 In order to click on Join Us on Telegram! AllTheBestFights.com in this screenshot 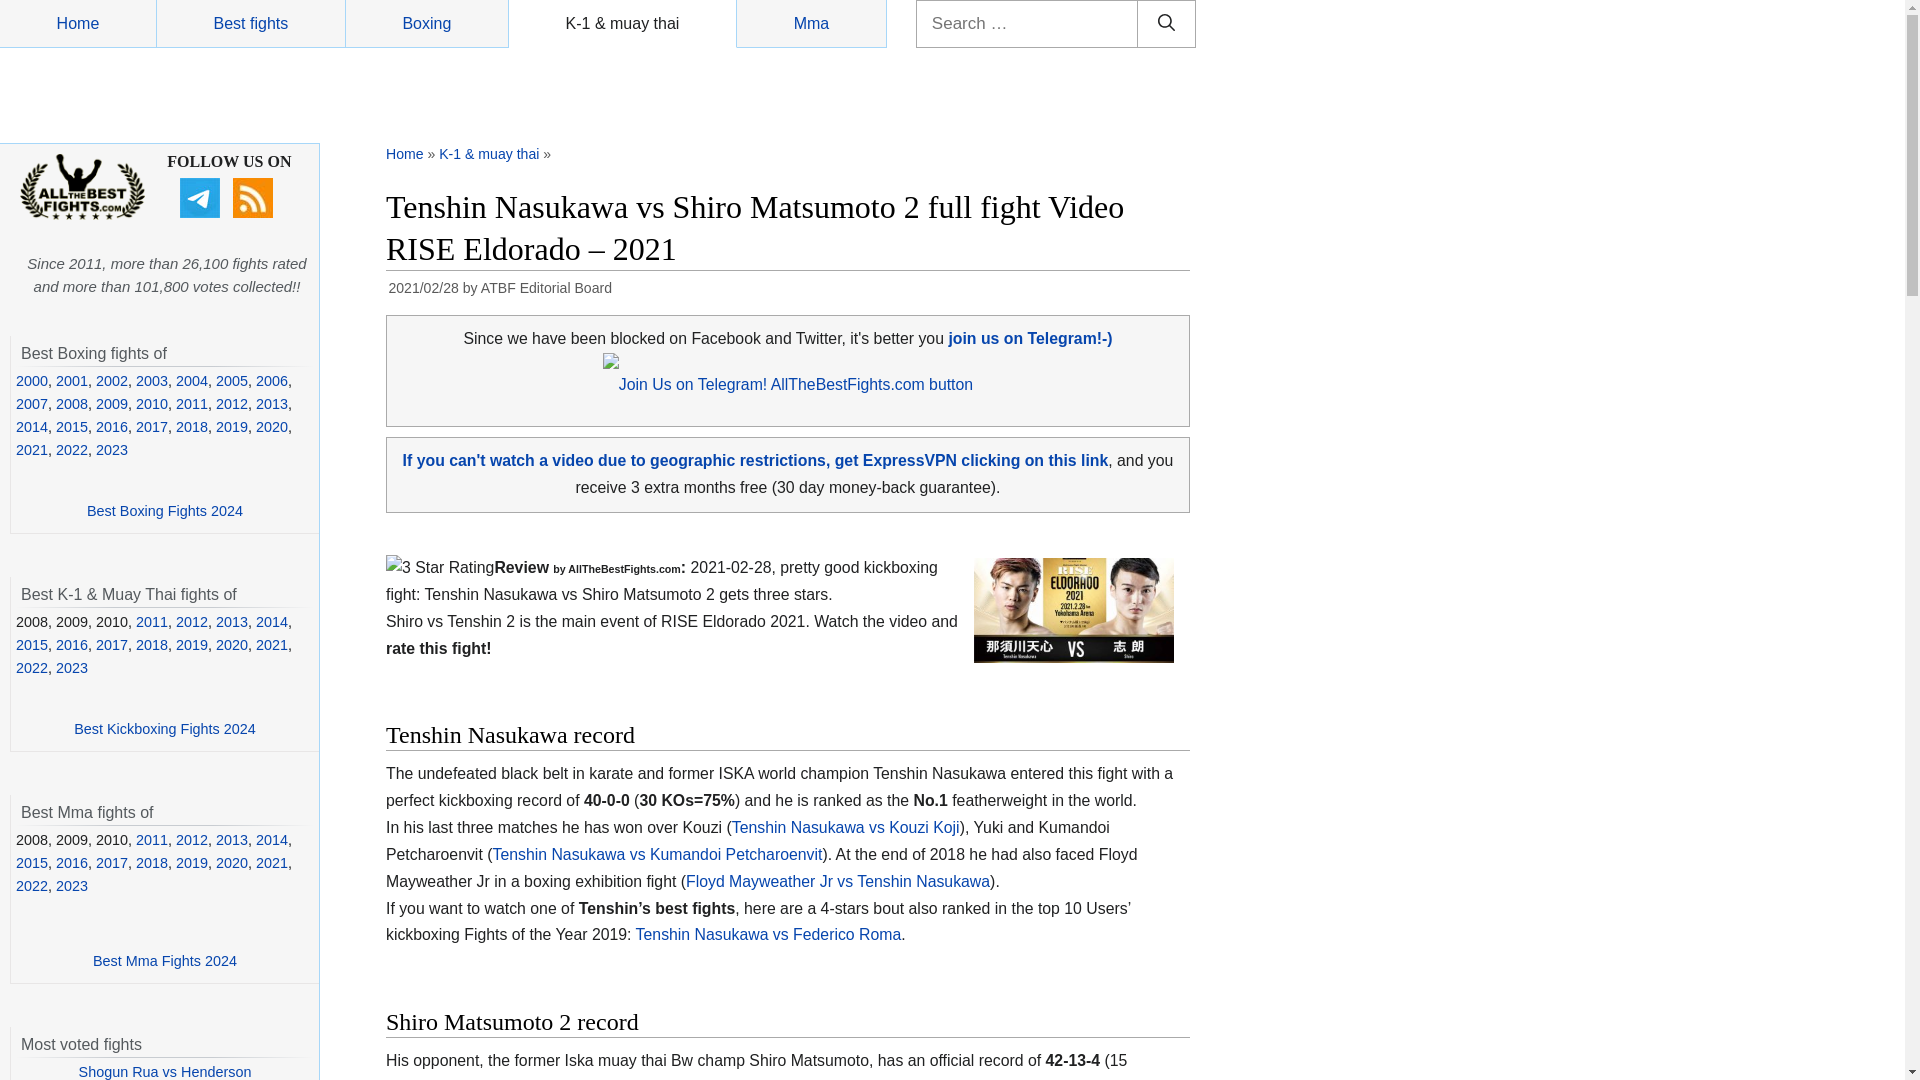, I will do `click(788, 384)`.